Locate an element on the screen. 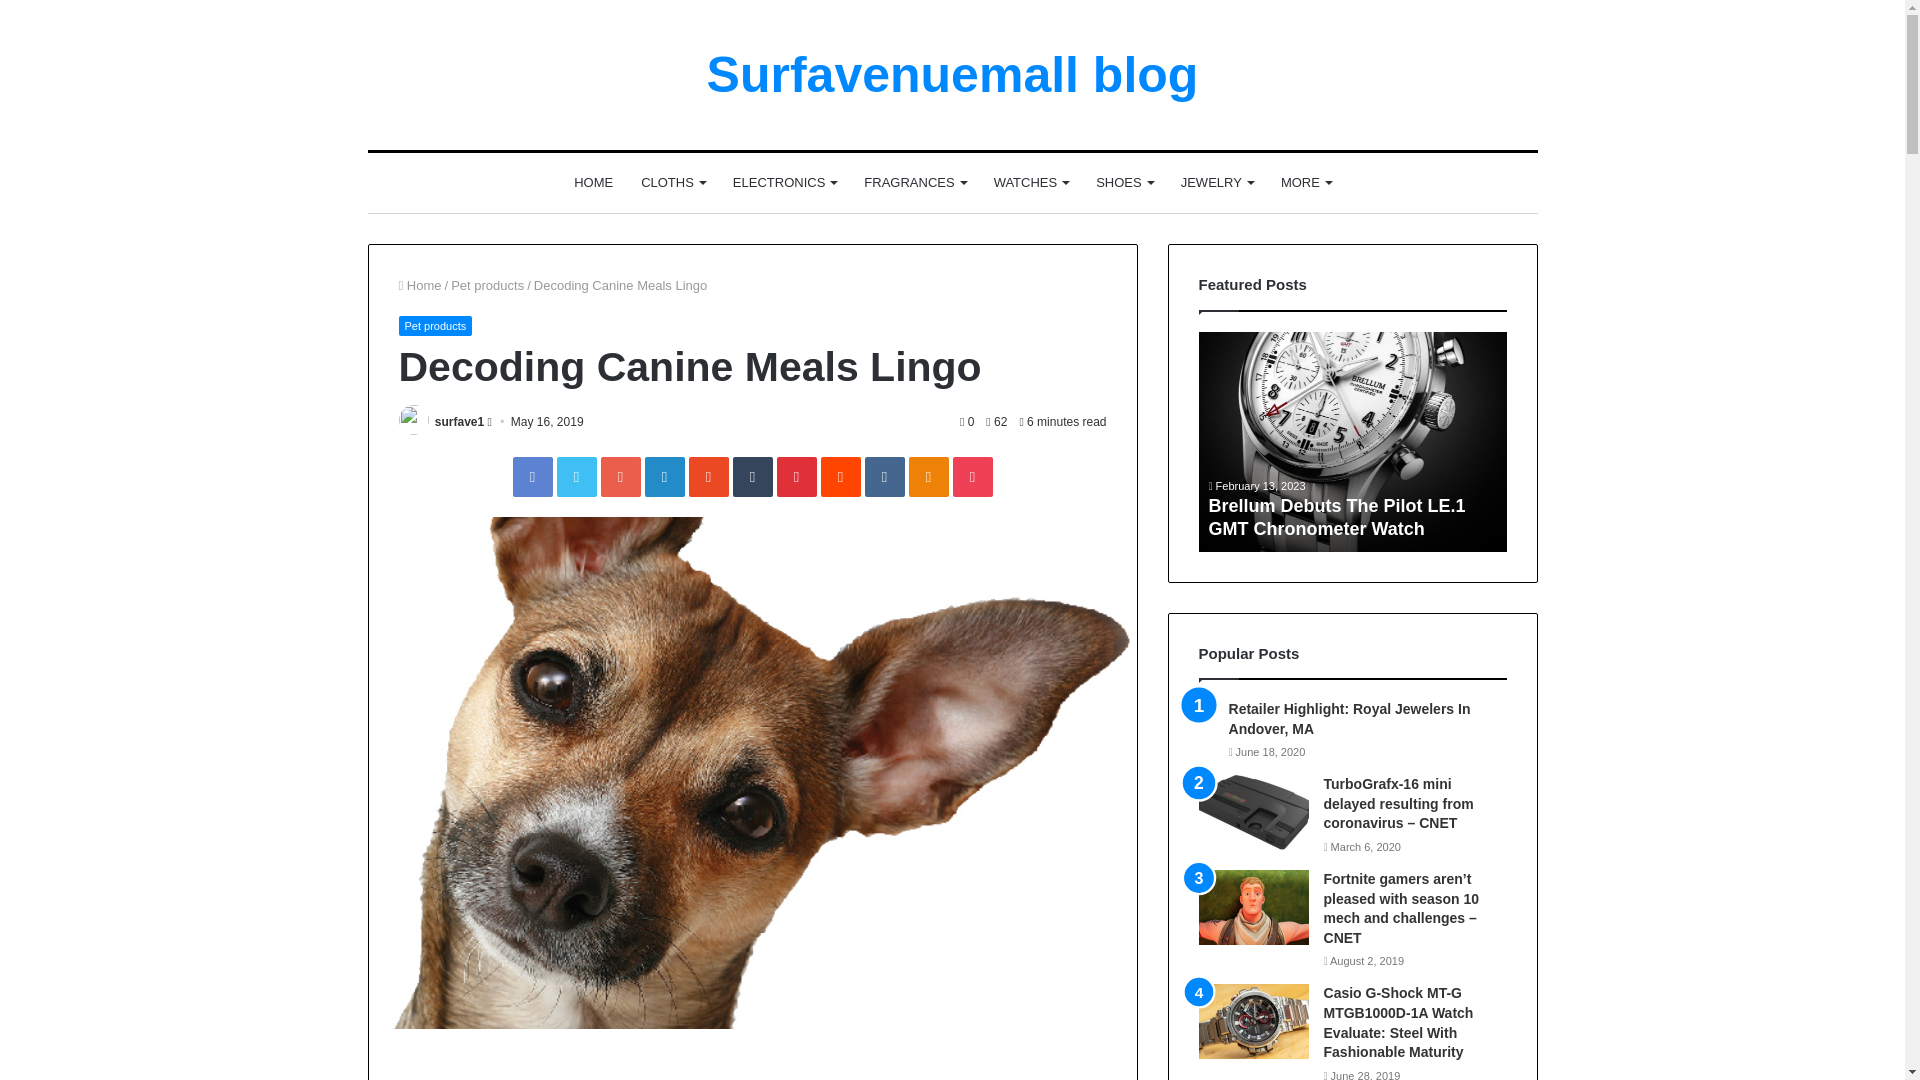  Home is located at coordinates (419, 284).